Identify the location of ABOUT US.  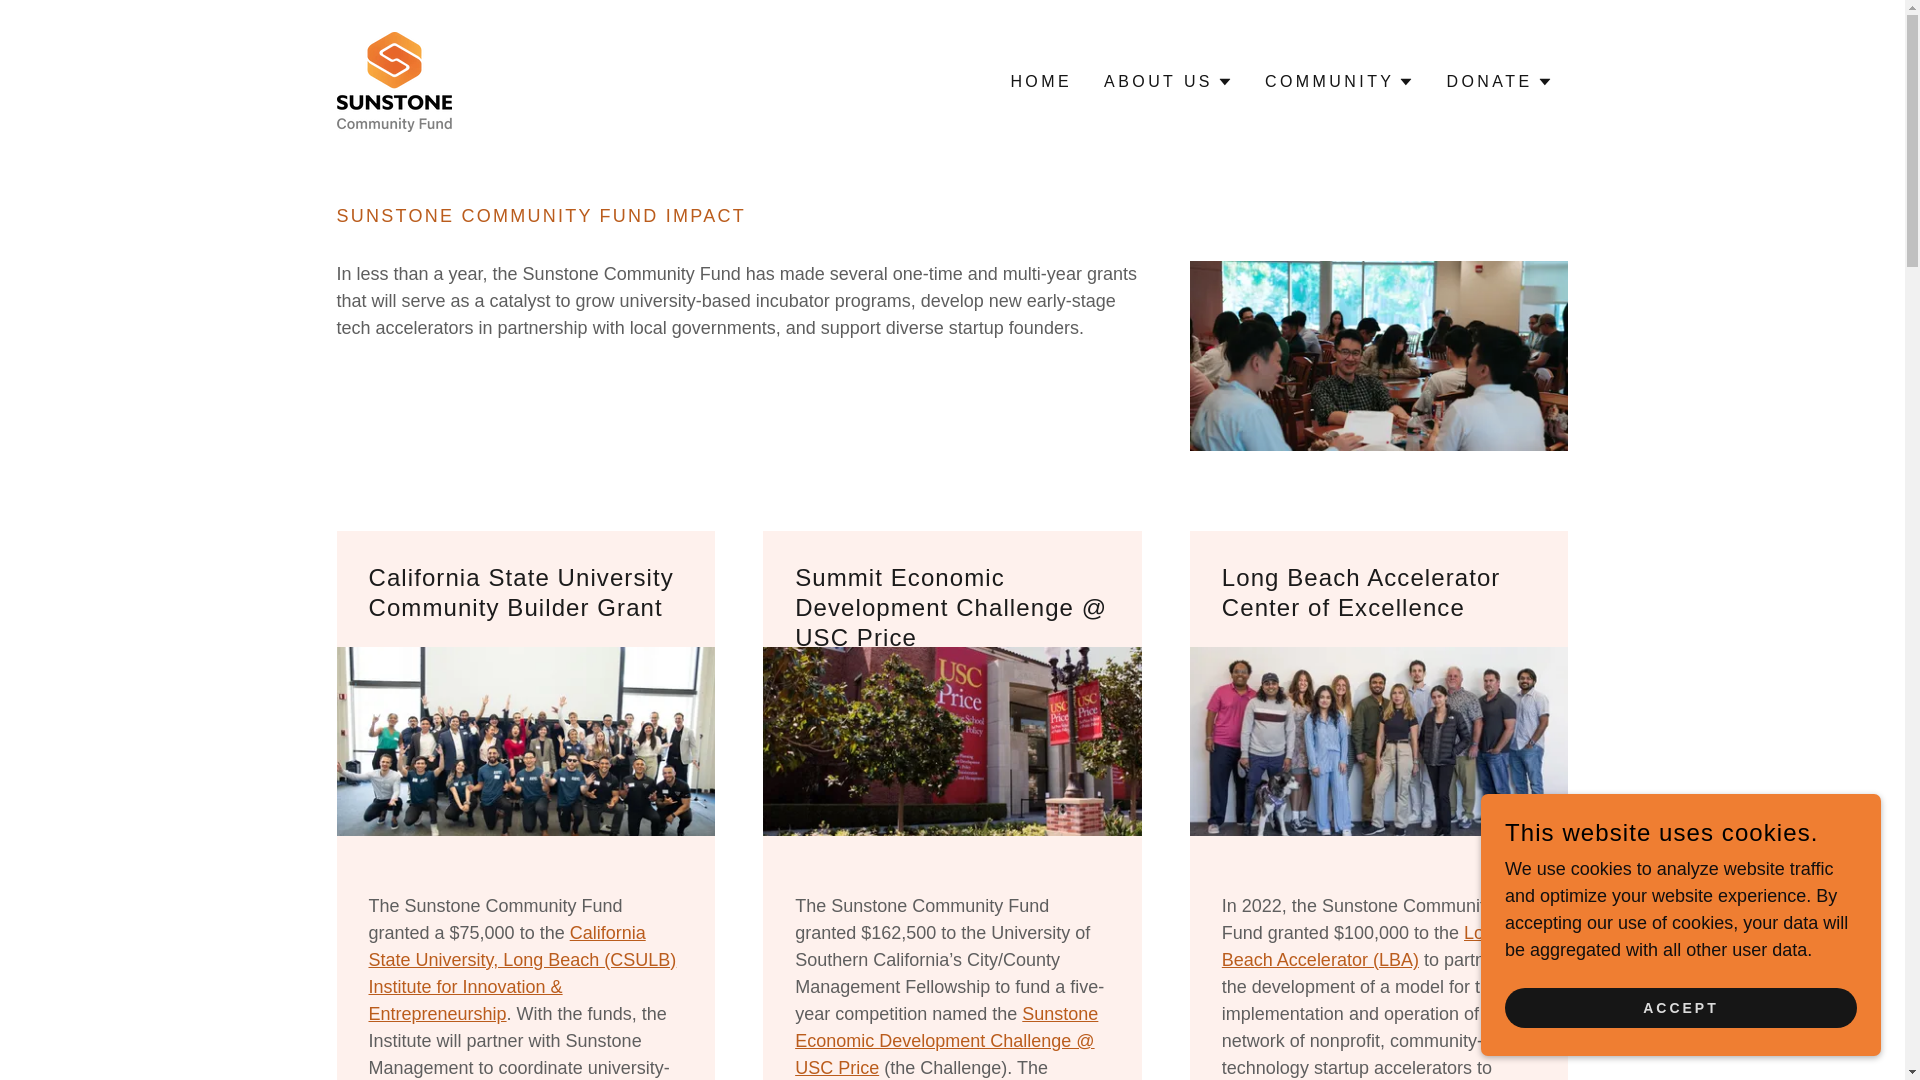
(1168, 82).